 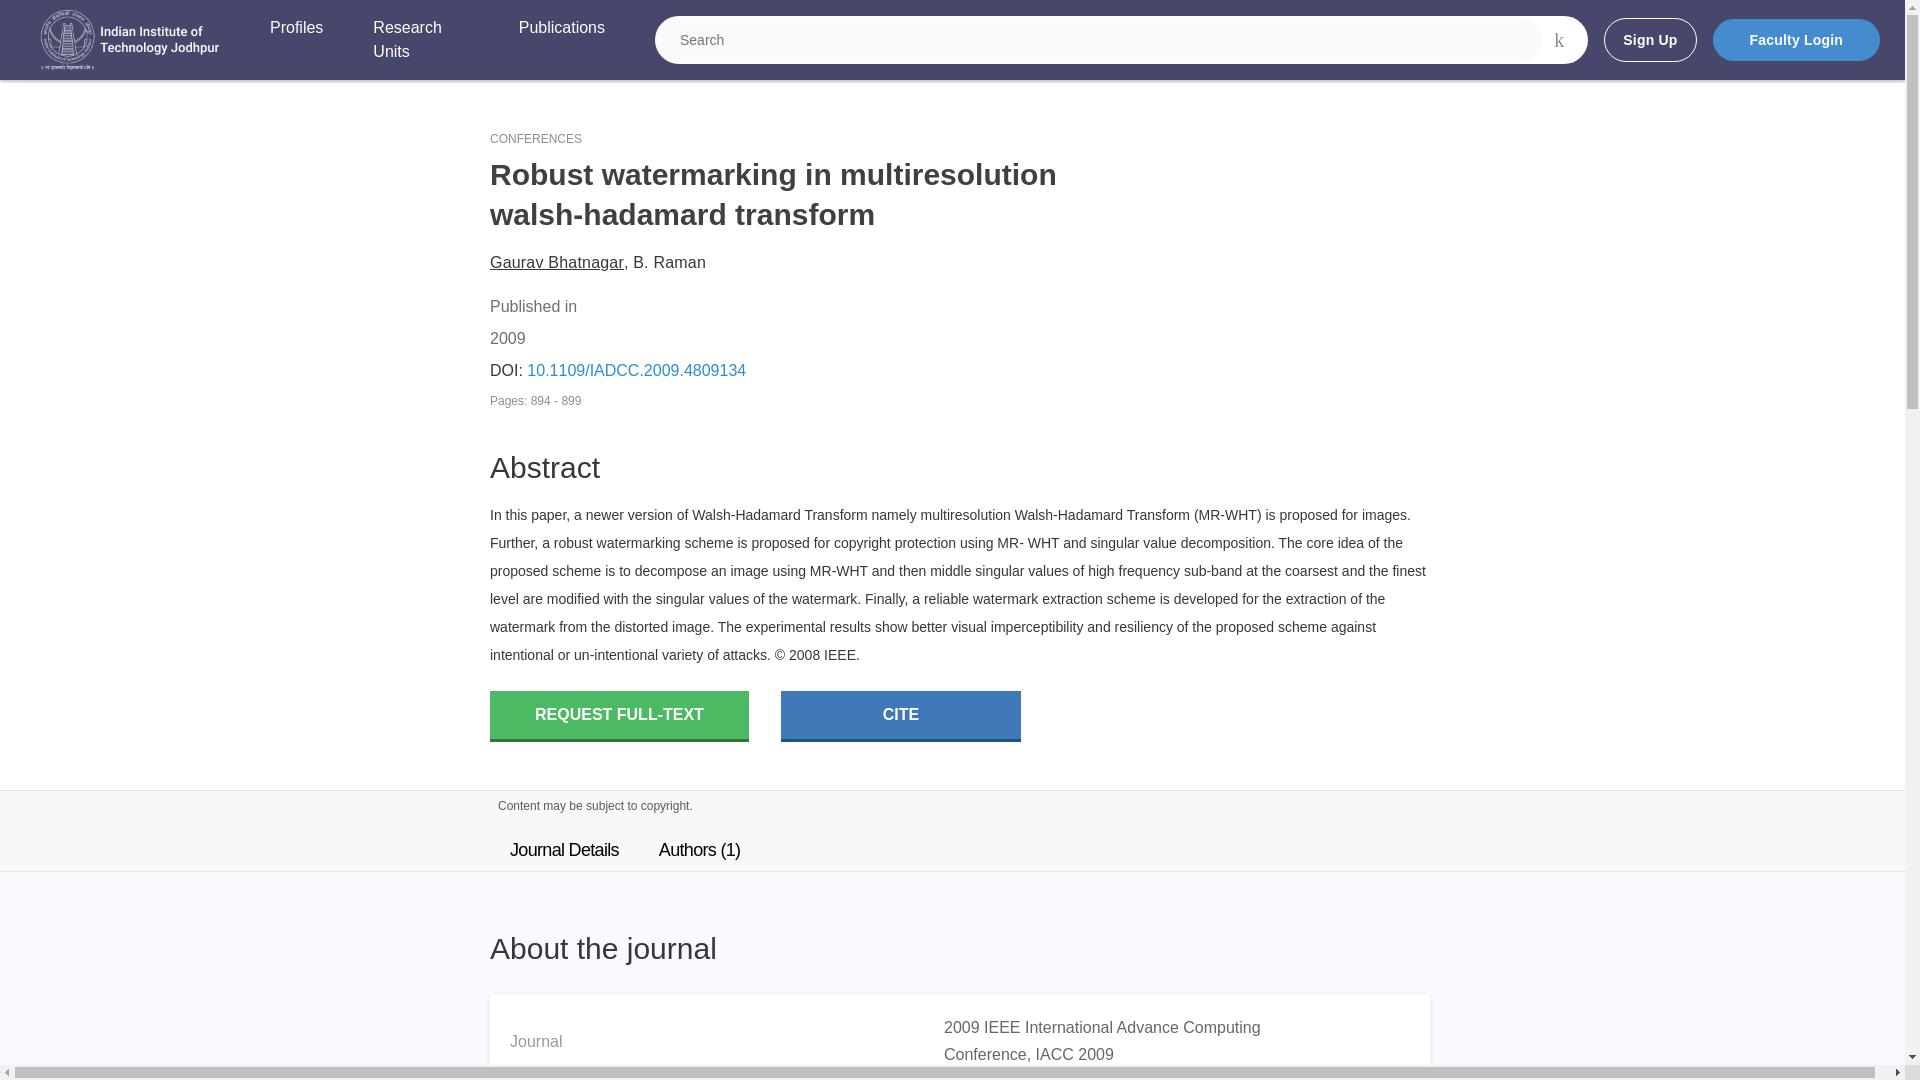 I want to click on REQUEST FULL-TEXT, so click(x=618, y=716).